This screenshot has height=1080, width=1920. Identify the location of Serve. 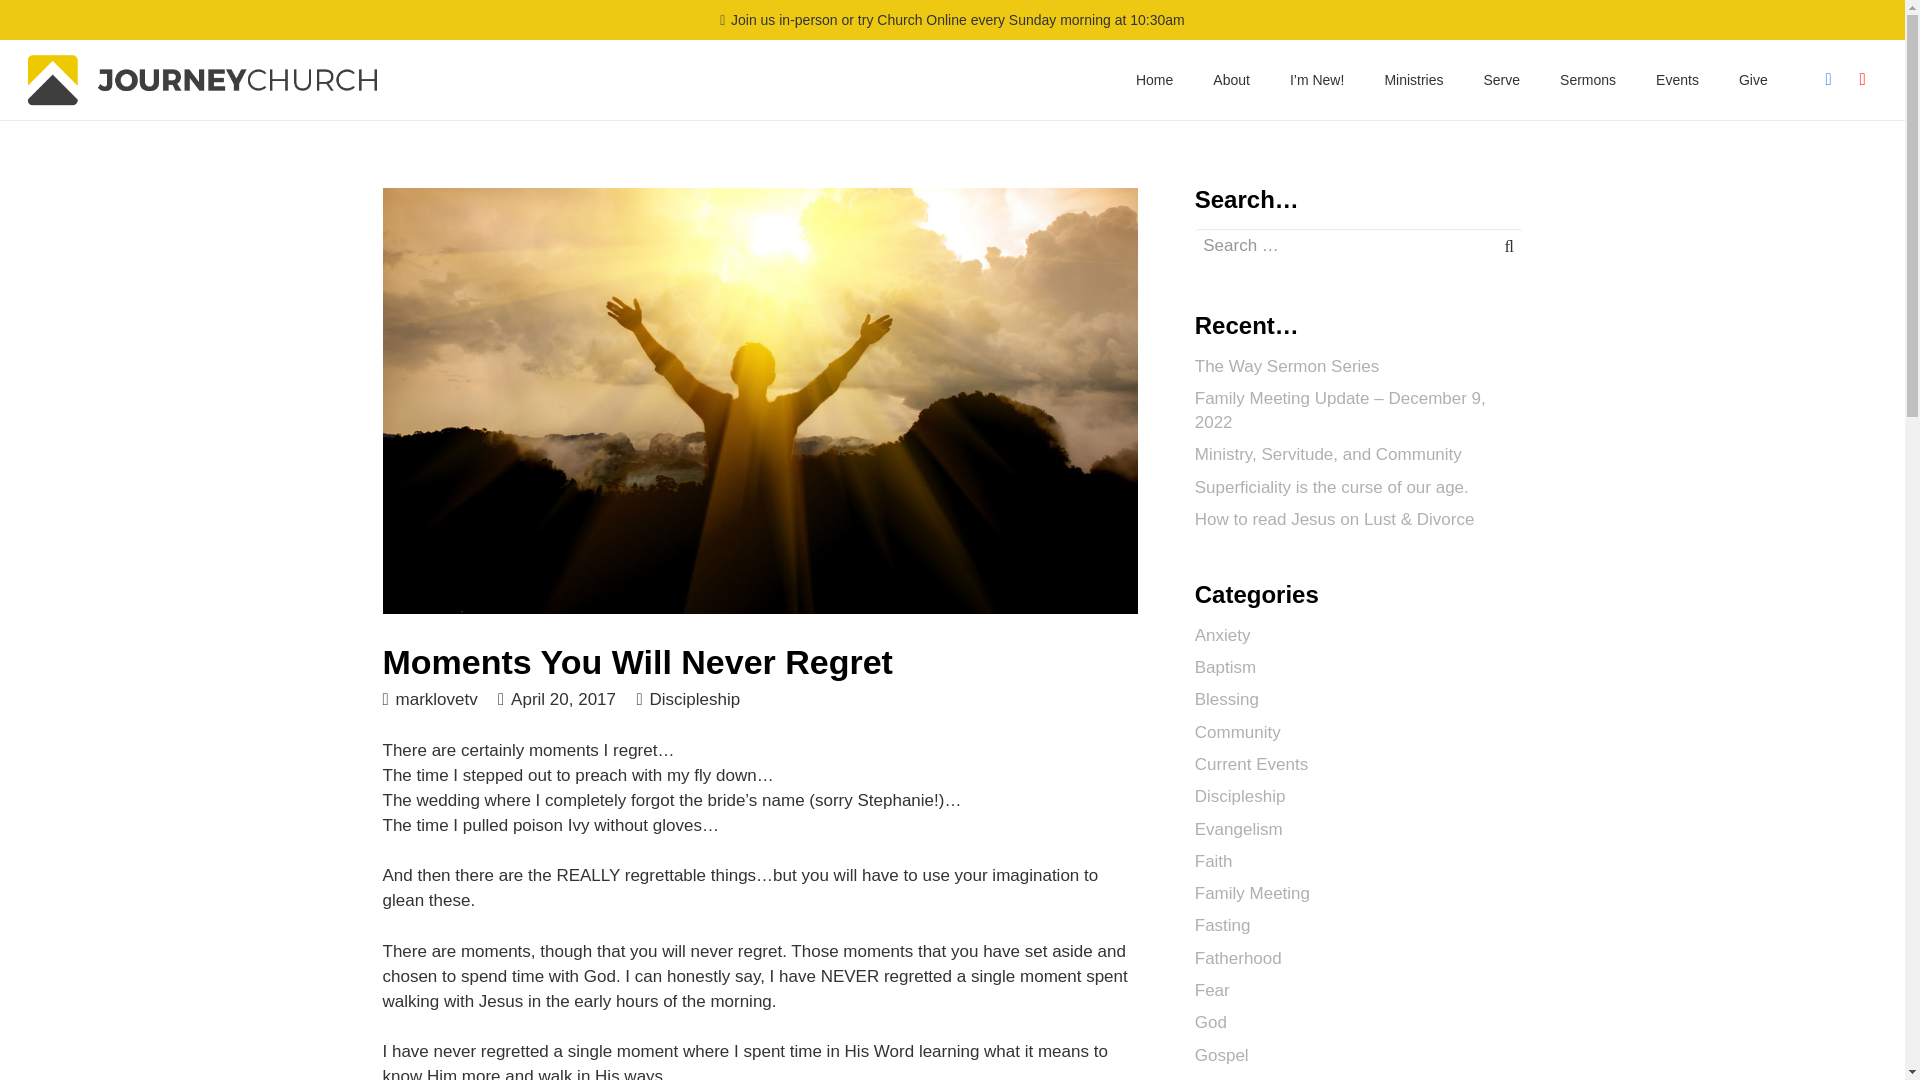
(1502, 79).